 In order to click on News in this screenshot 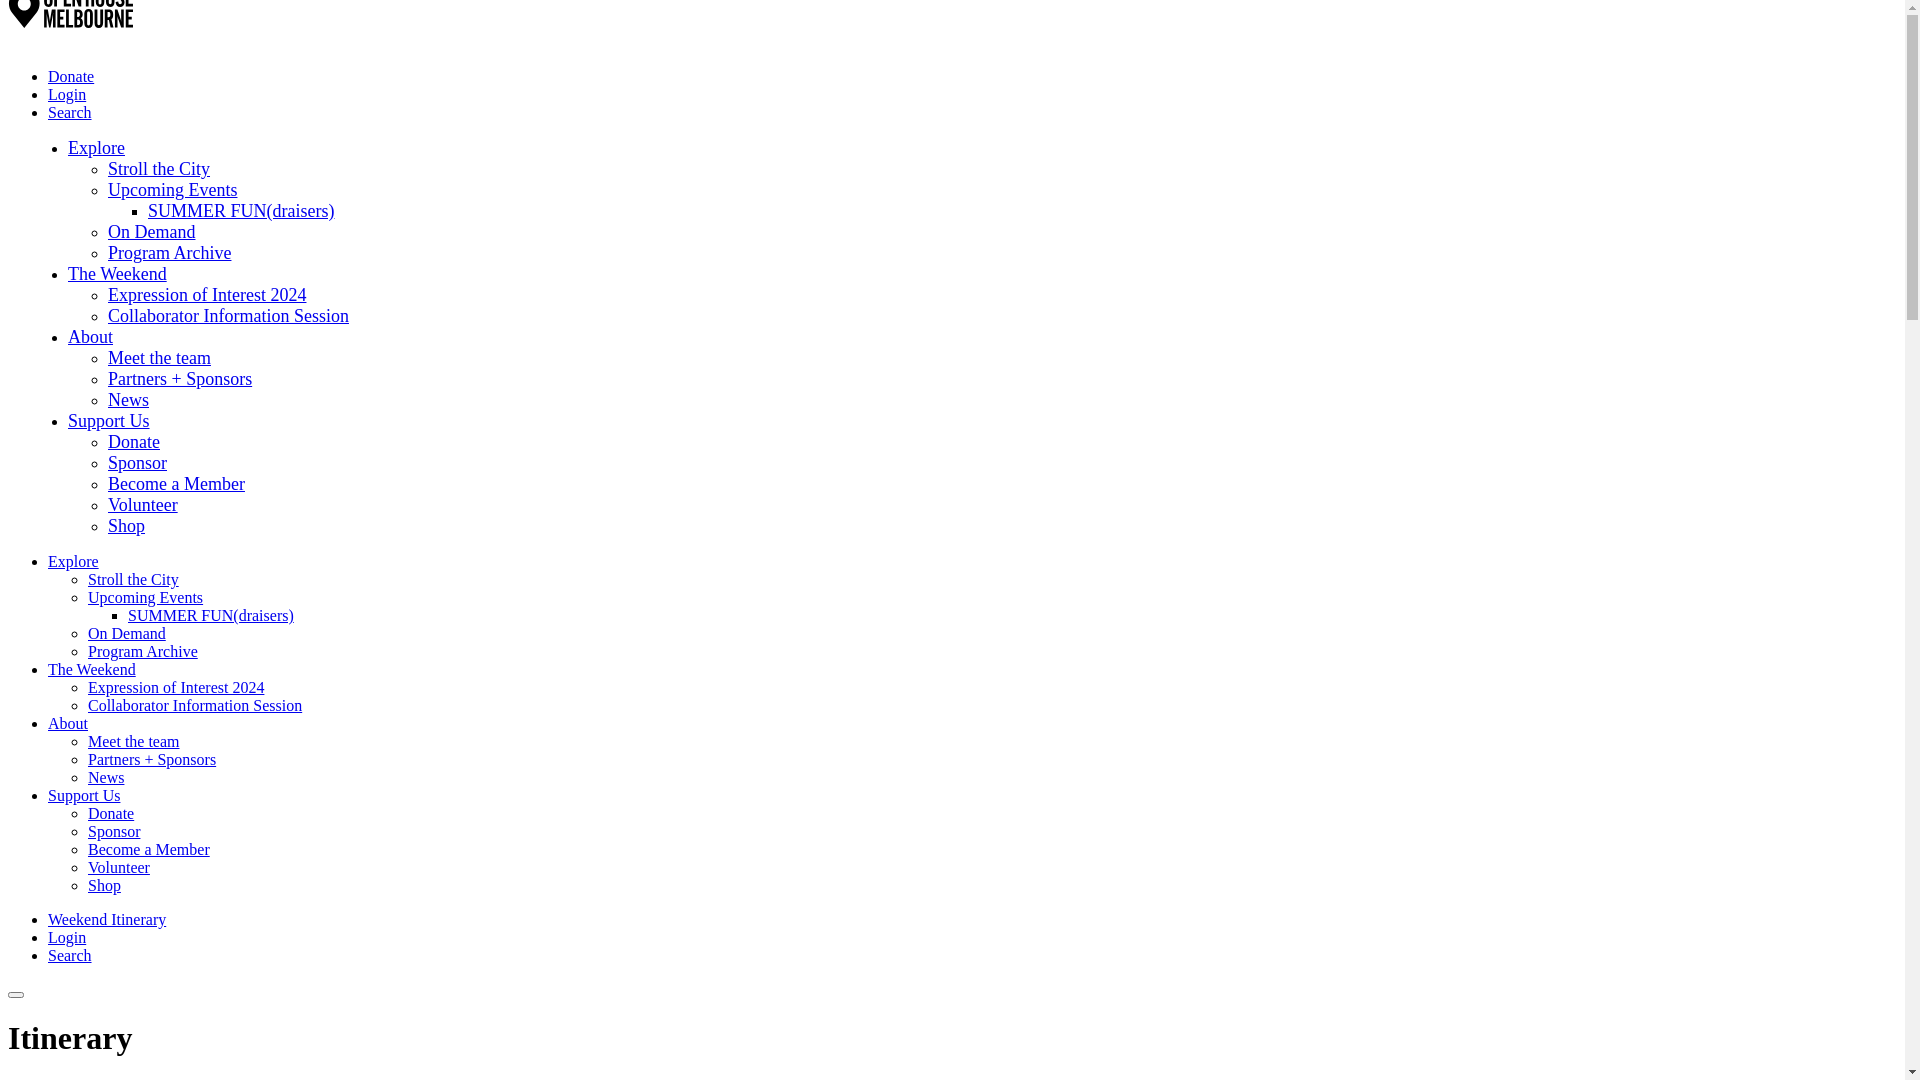, I will do `click(106, 778)`.